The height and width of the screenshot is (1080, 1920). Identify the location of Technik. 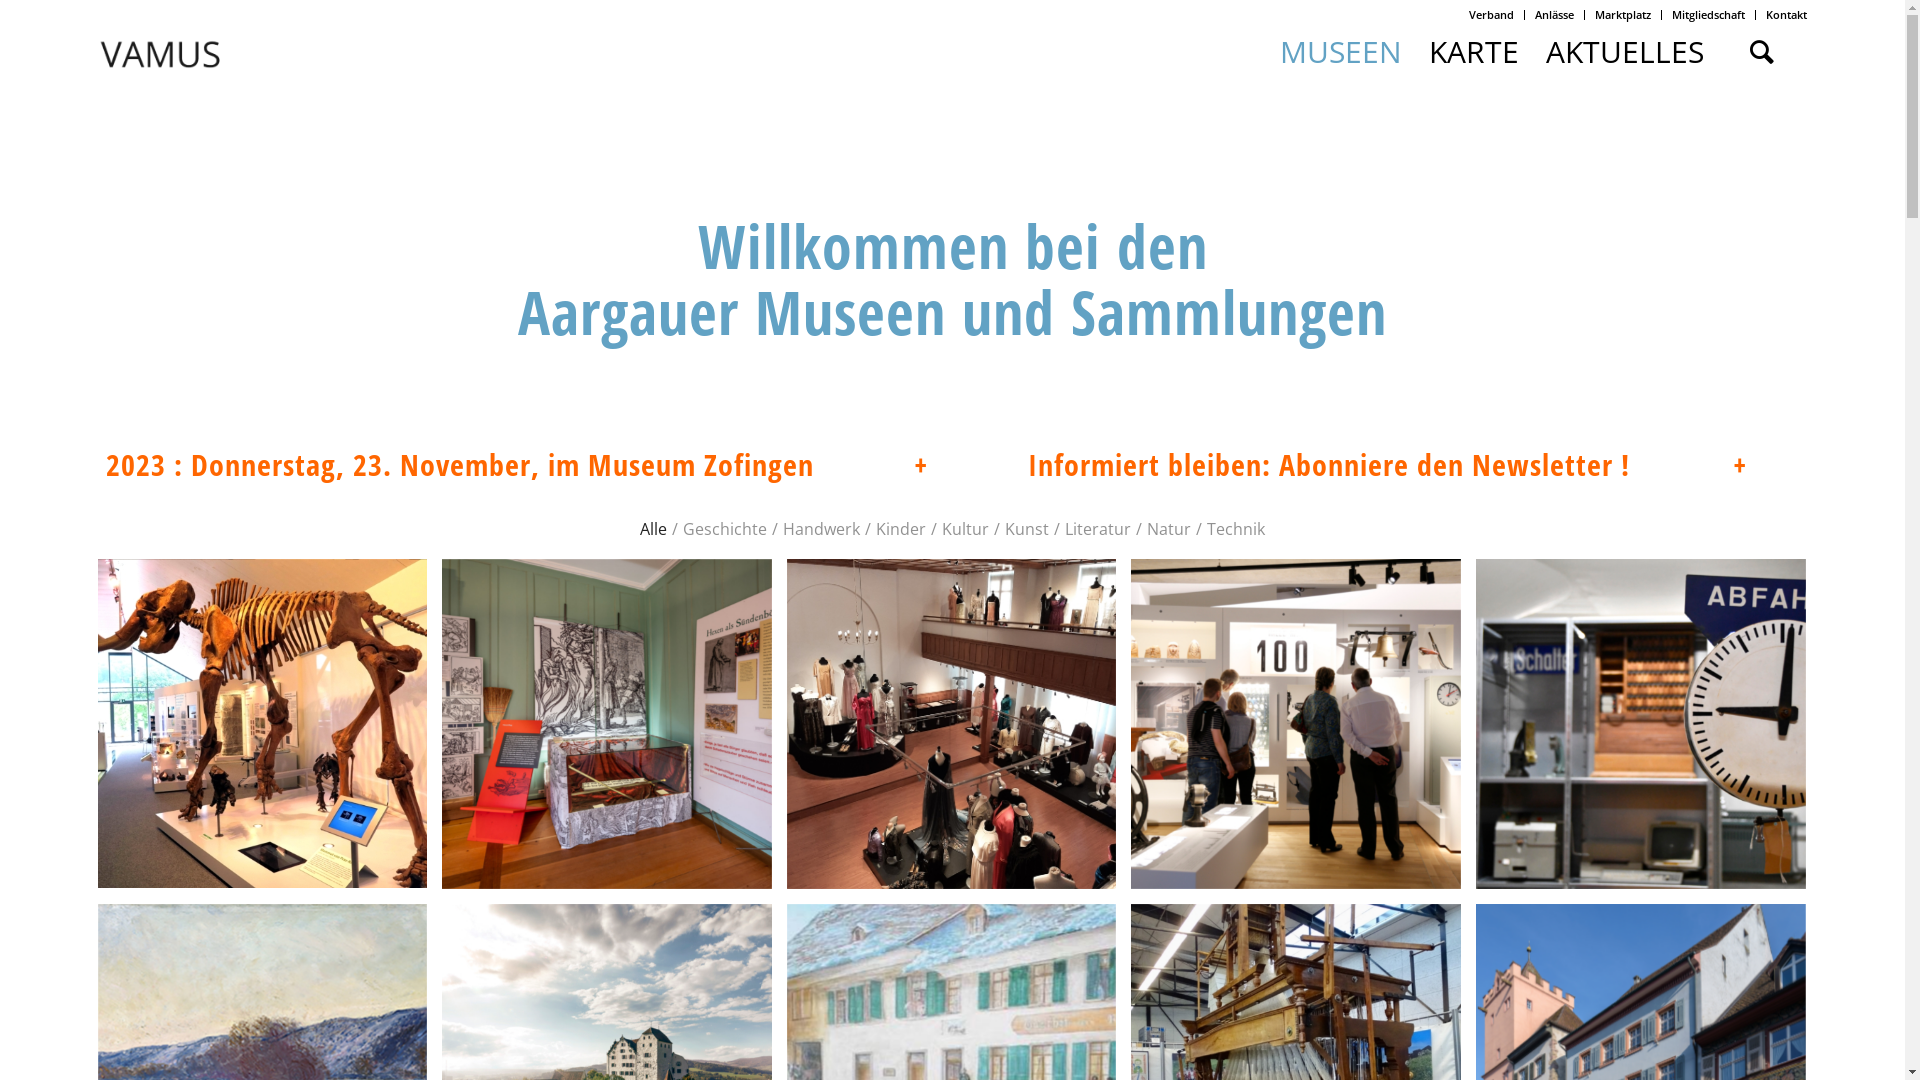
(1236, 504).